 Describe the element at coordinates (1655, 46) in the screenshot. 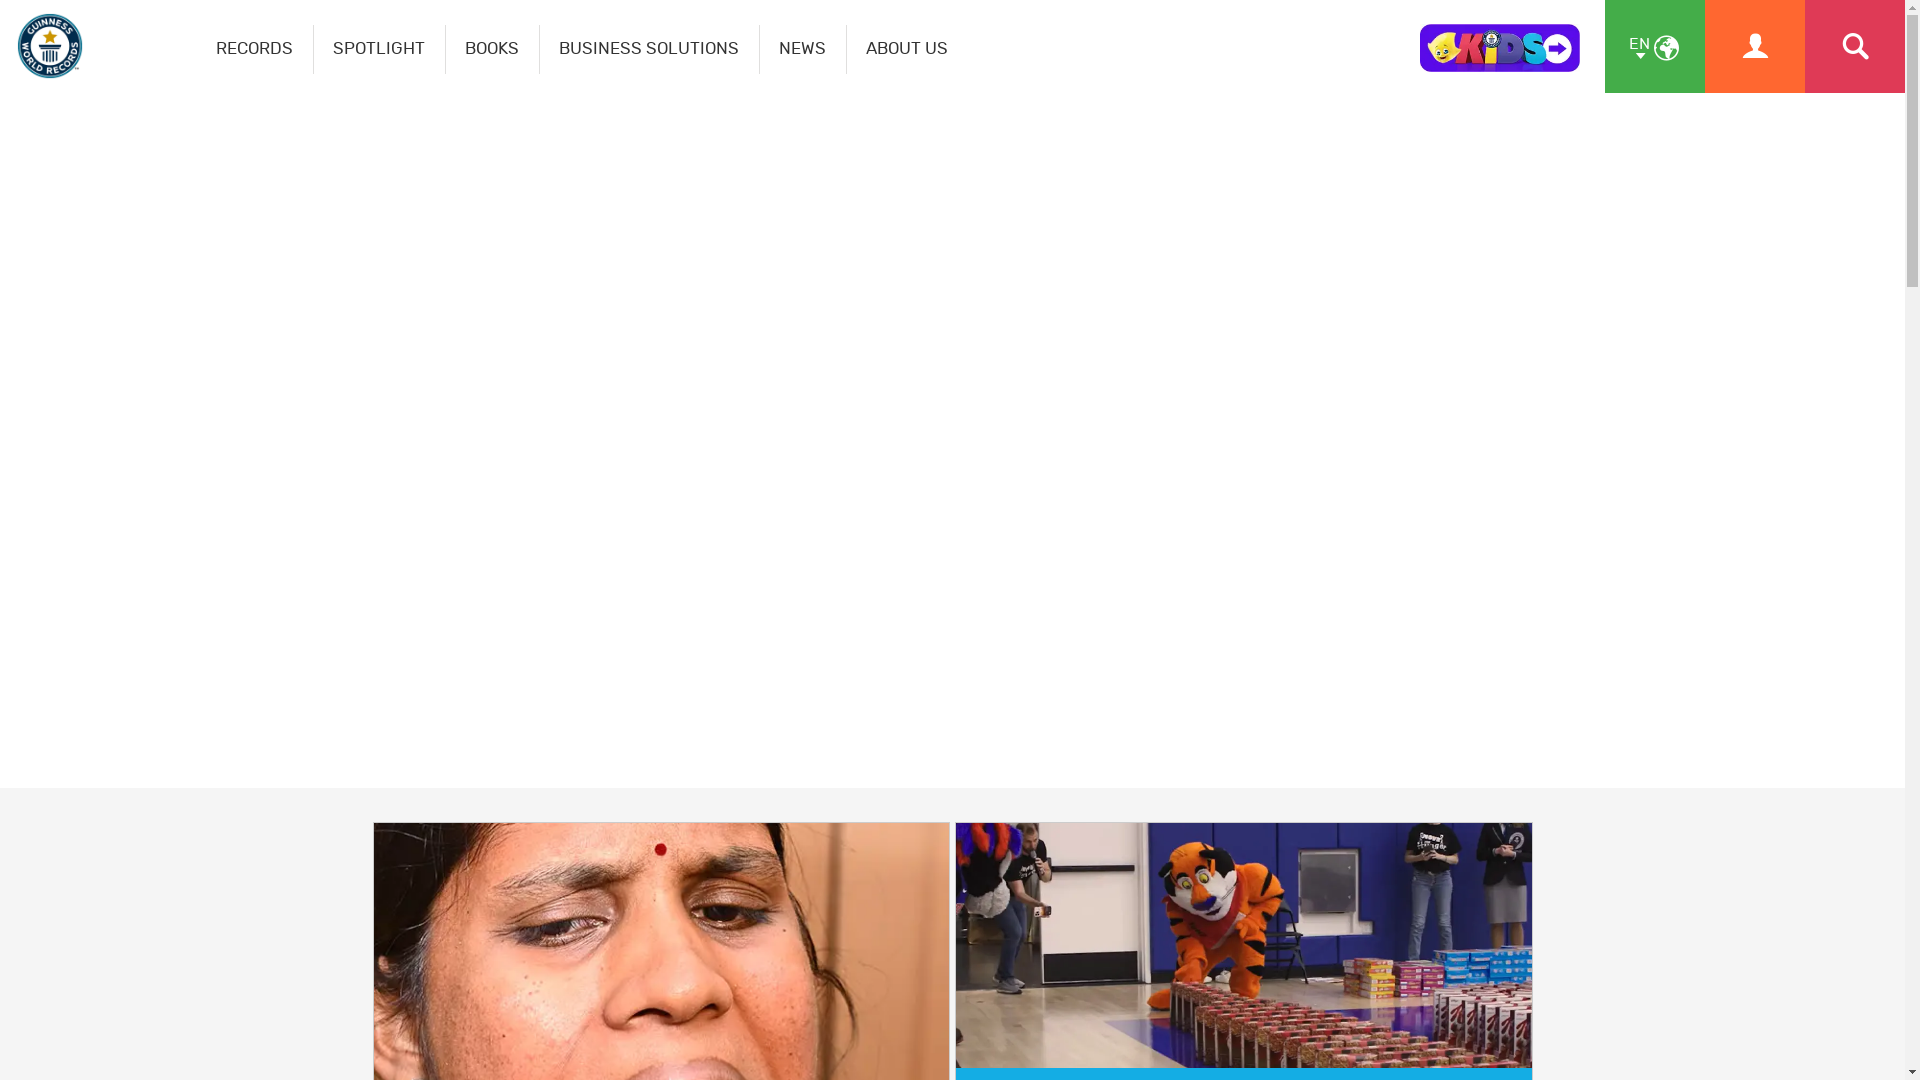

I see `EN` at that location.